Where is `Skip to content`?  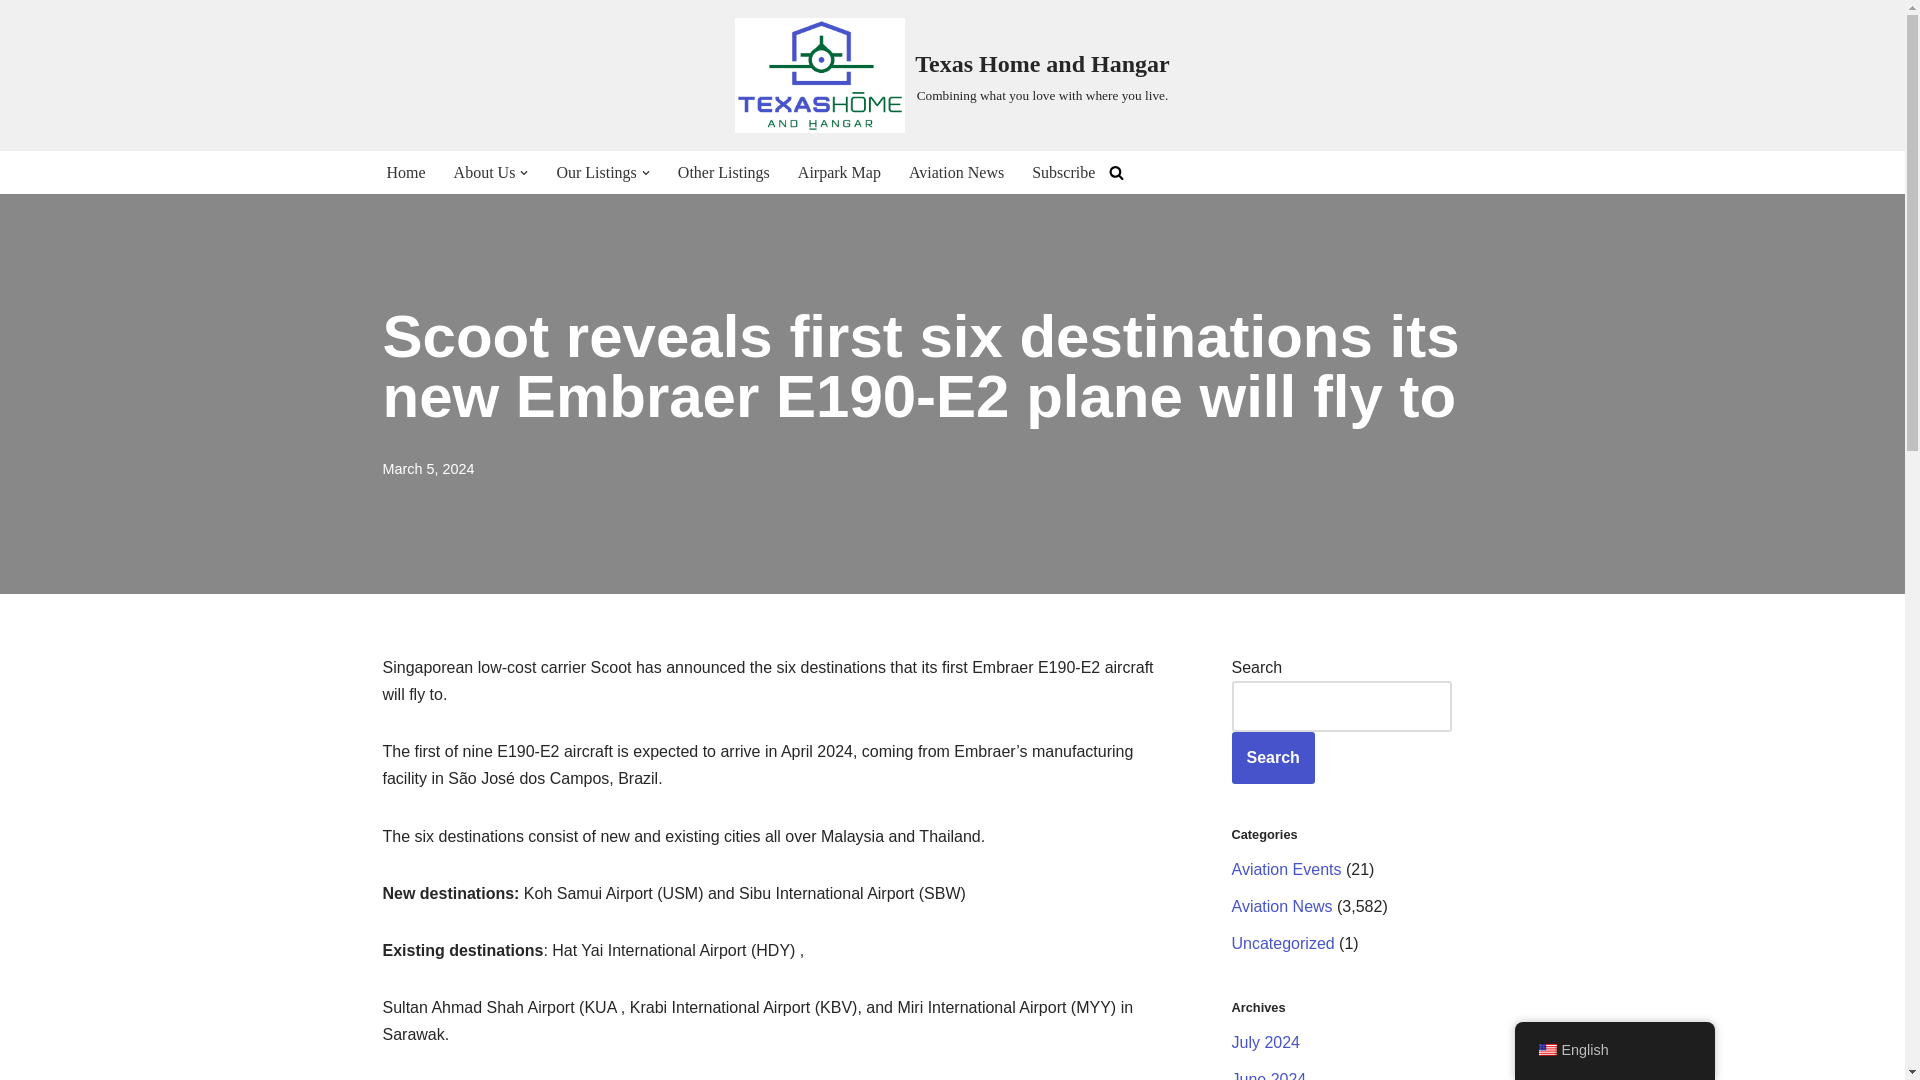 Skip to content is located at coordinates (15, 42).